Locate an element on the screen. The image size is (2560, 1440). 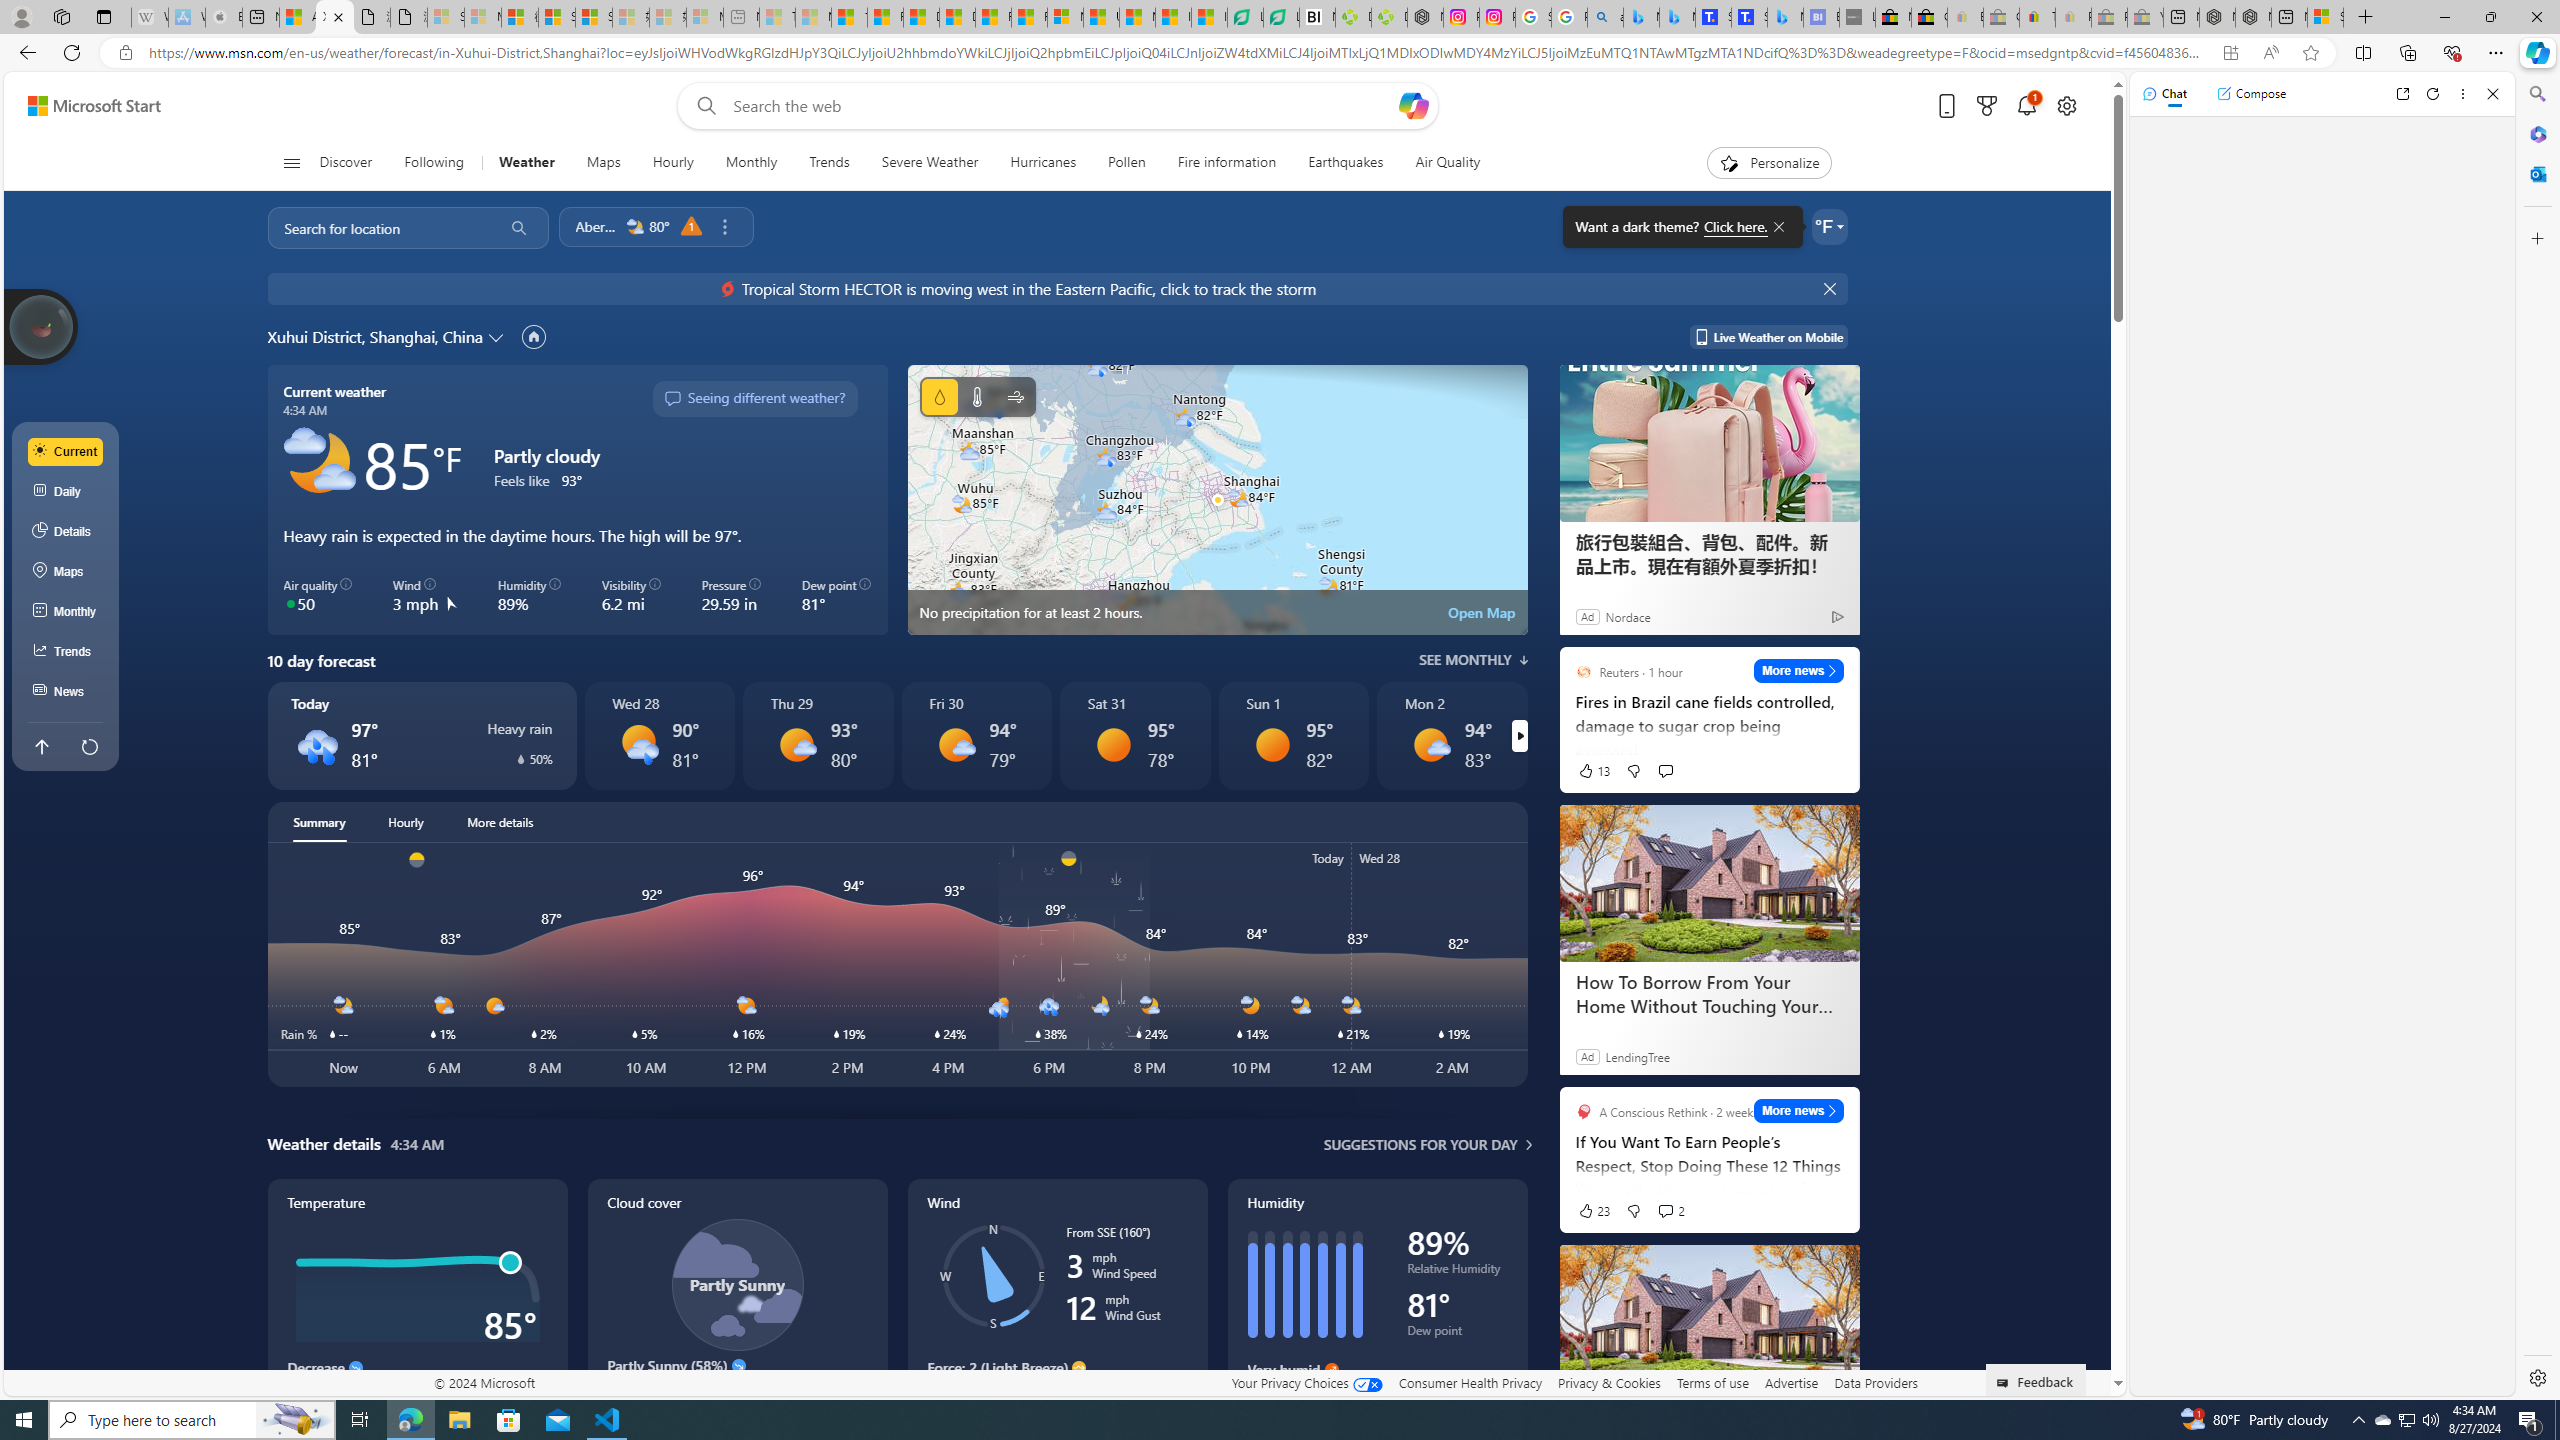
Partly cloudy is located at coordinates (320, 463).